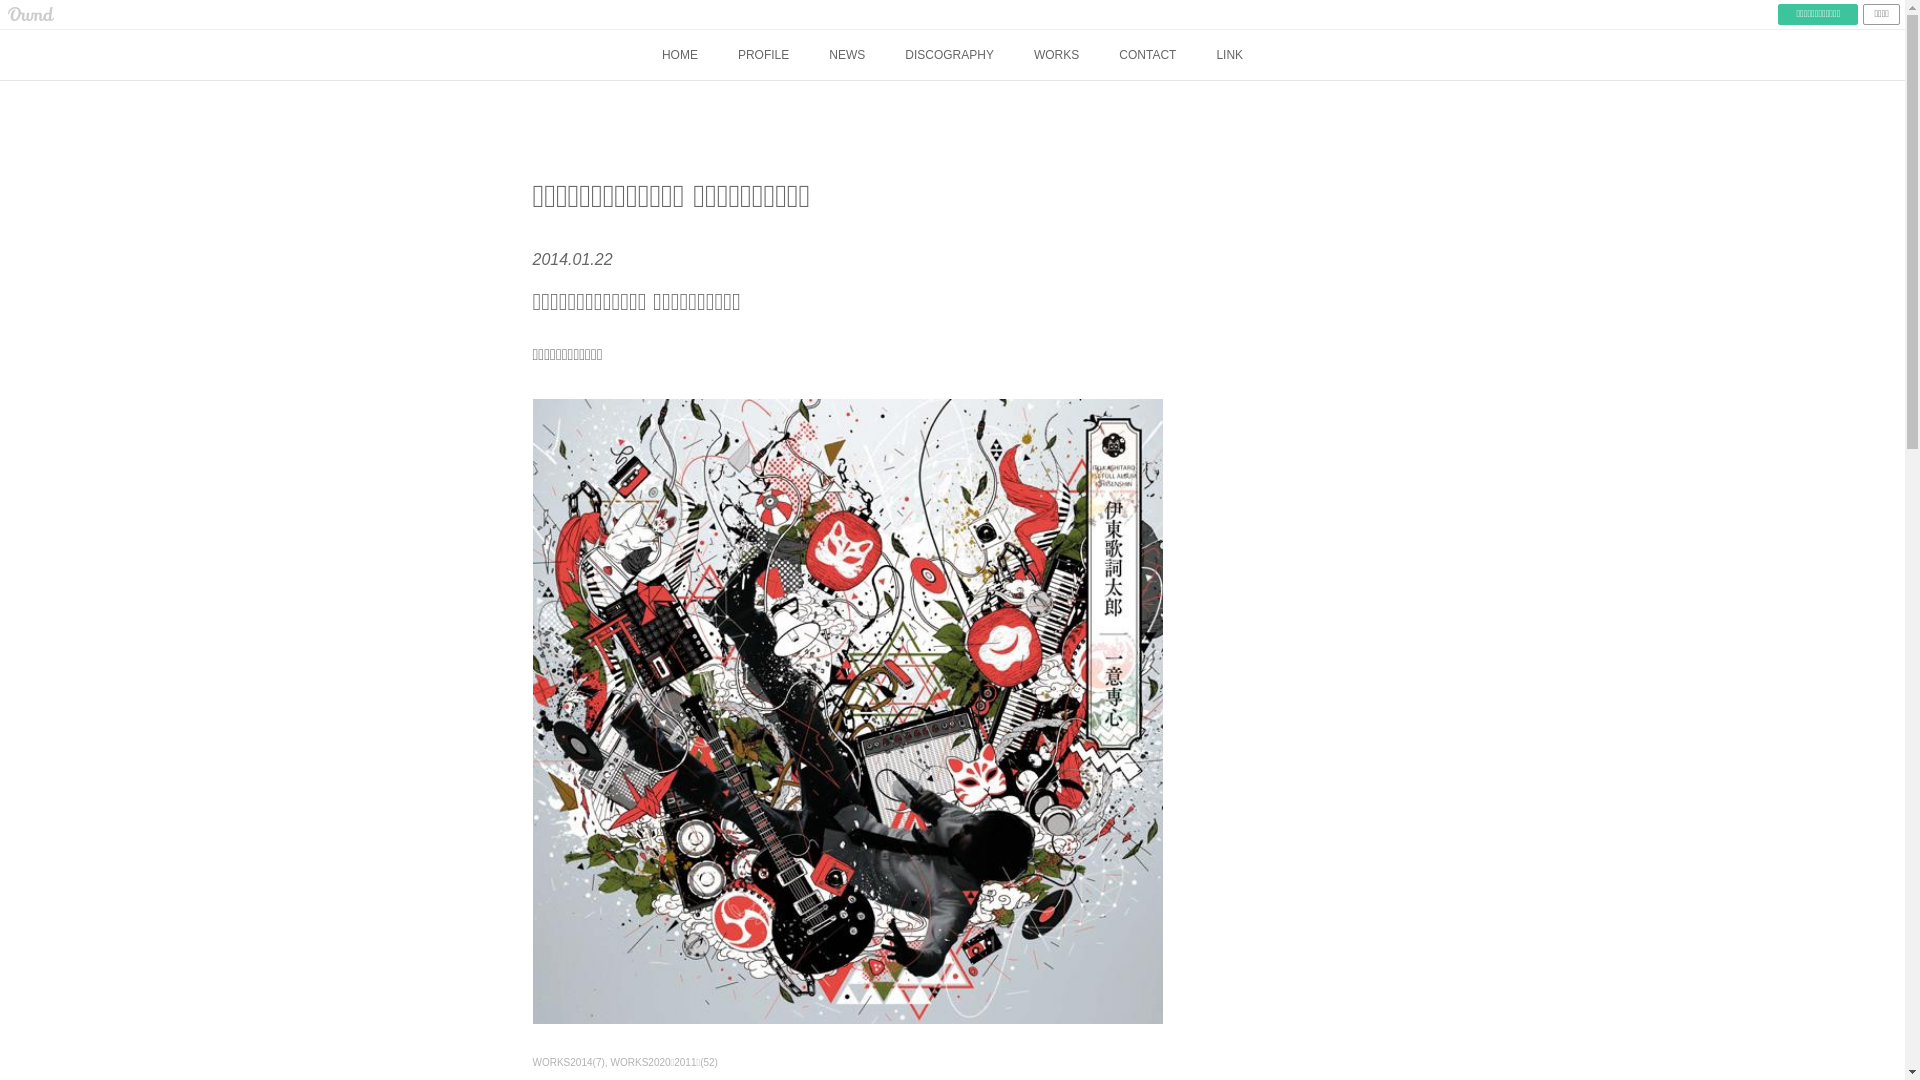 This screenshot has height=1080, width=1920. What do you see at coordinates (571, 1062) in the screenshot?
I see `WORKS2014(7)` at bounding box center [571, 1062].